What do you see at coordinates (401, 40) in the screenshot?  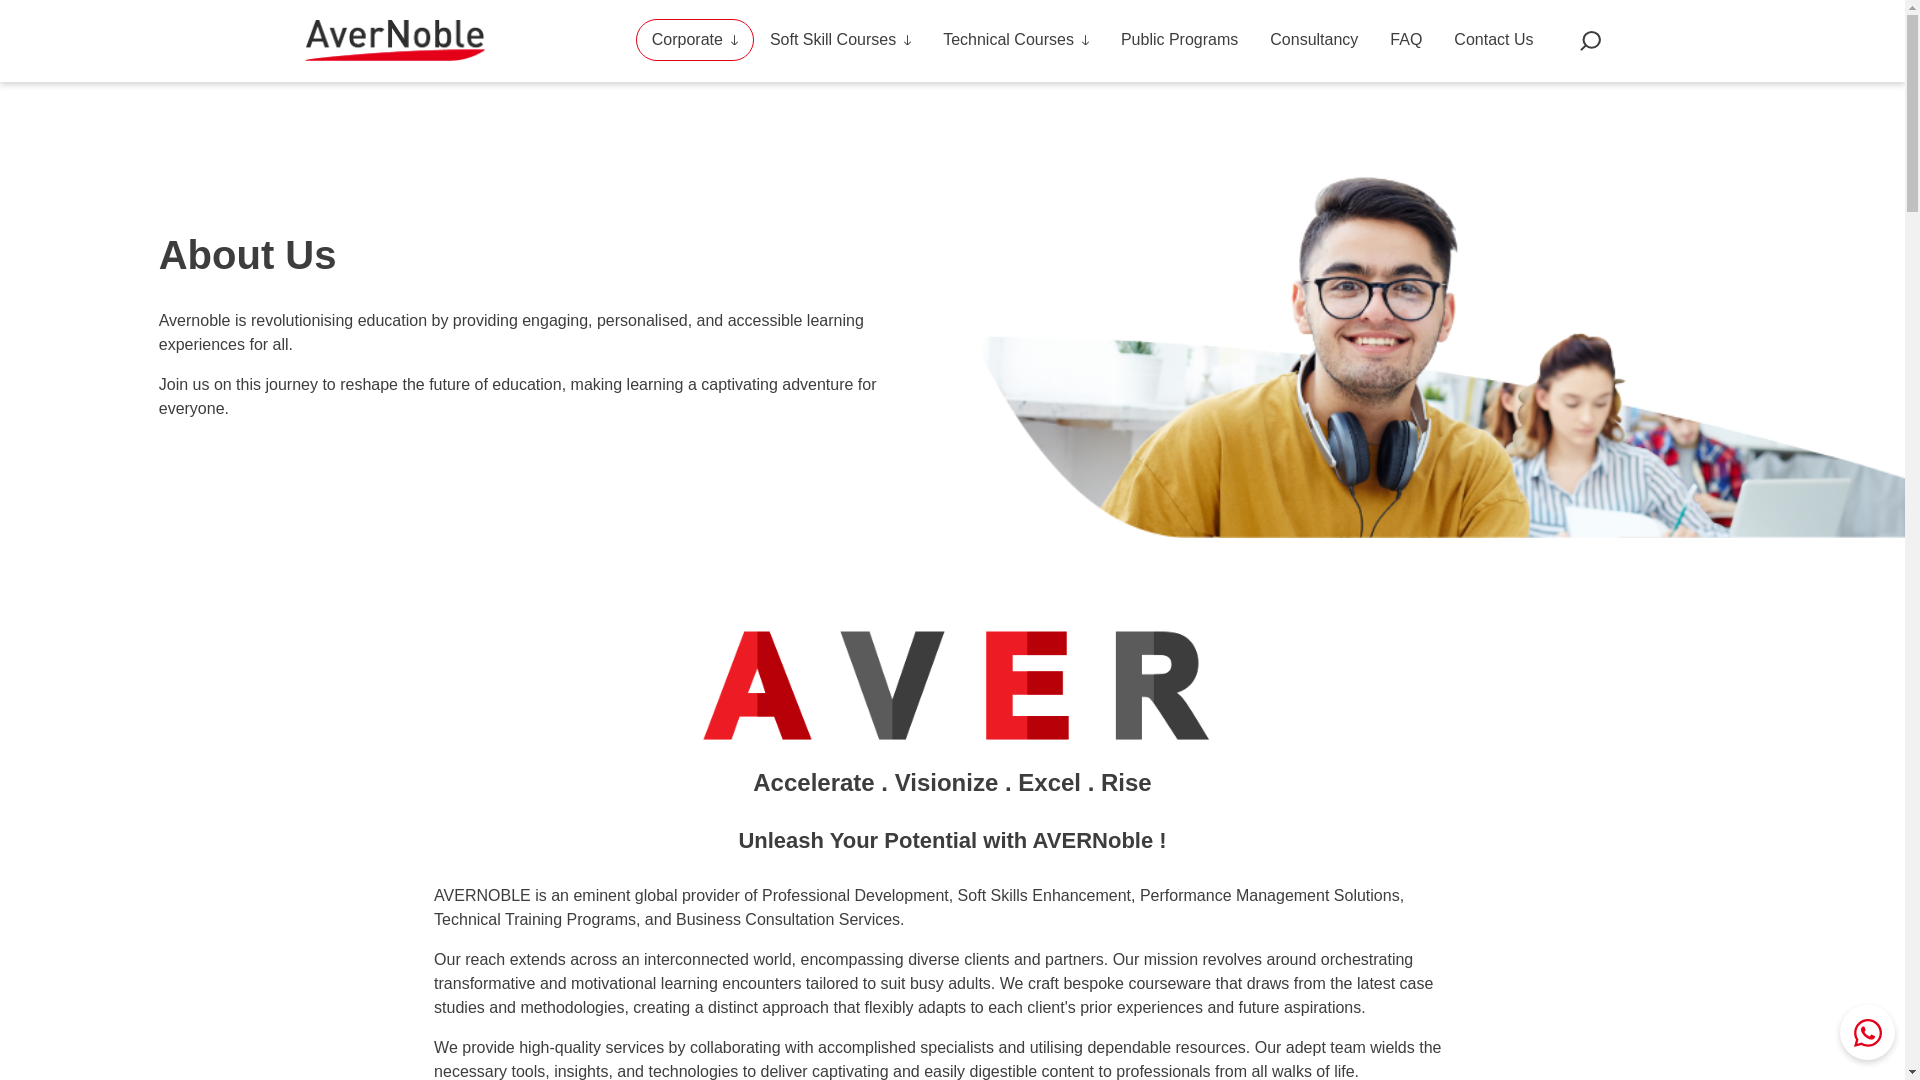 I see `Home` at bounding box center [401, 40].